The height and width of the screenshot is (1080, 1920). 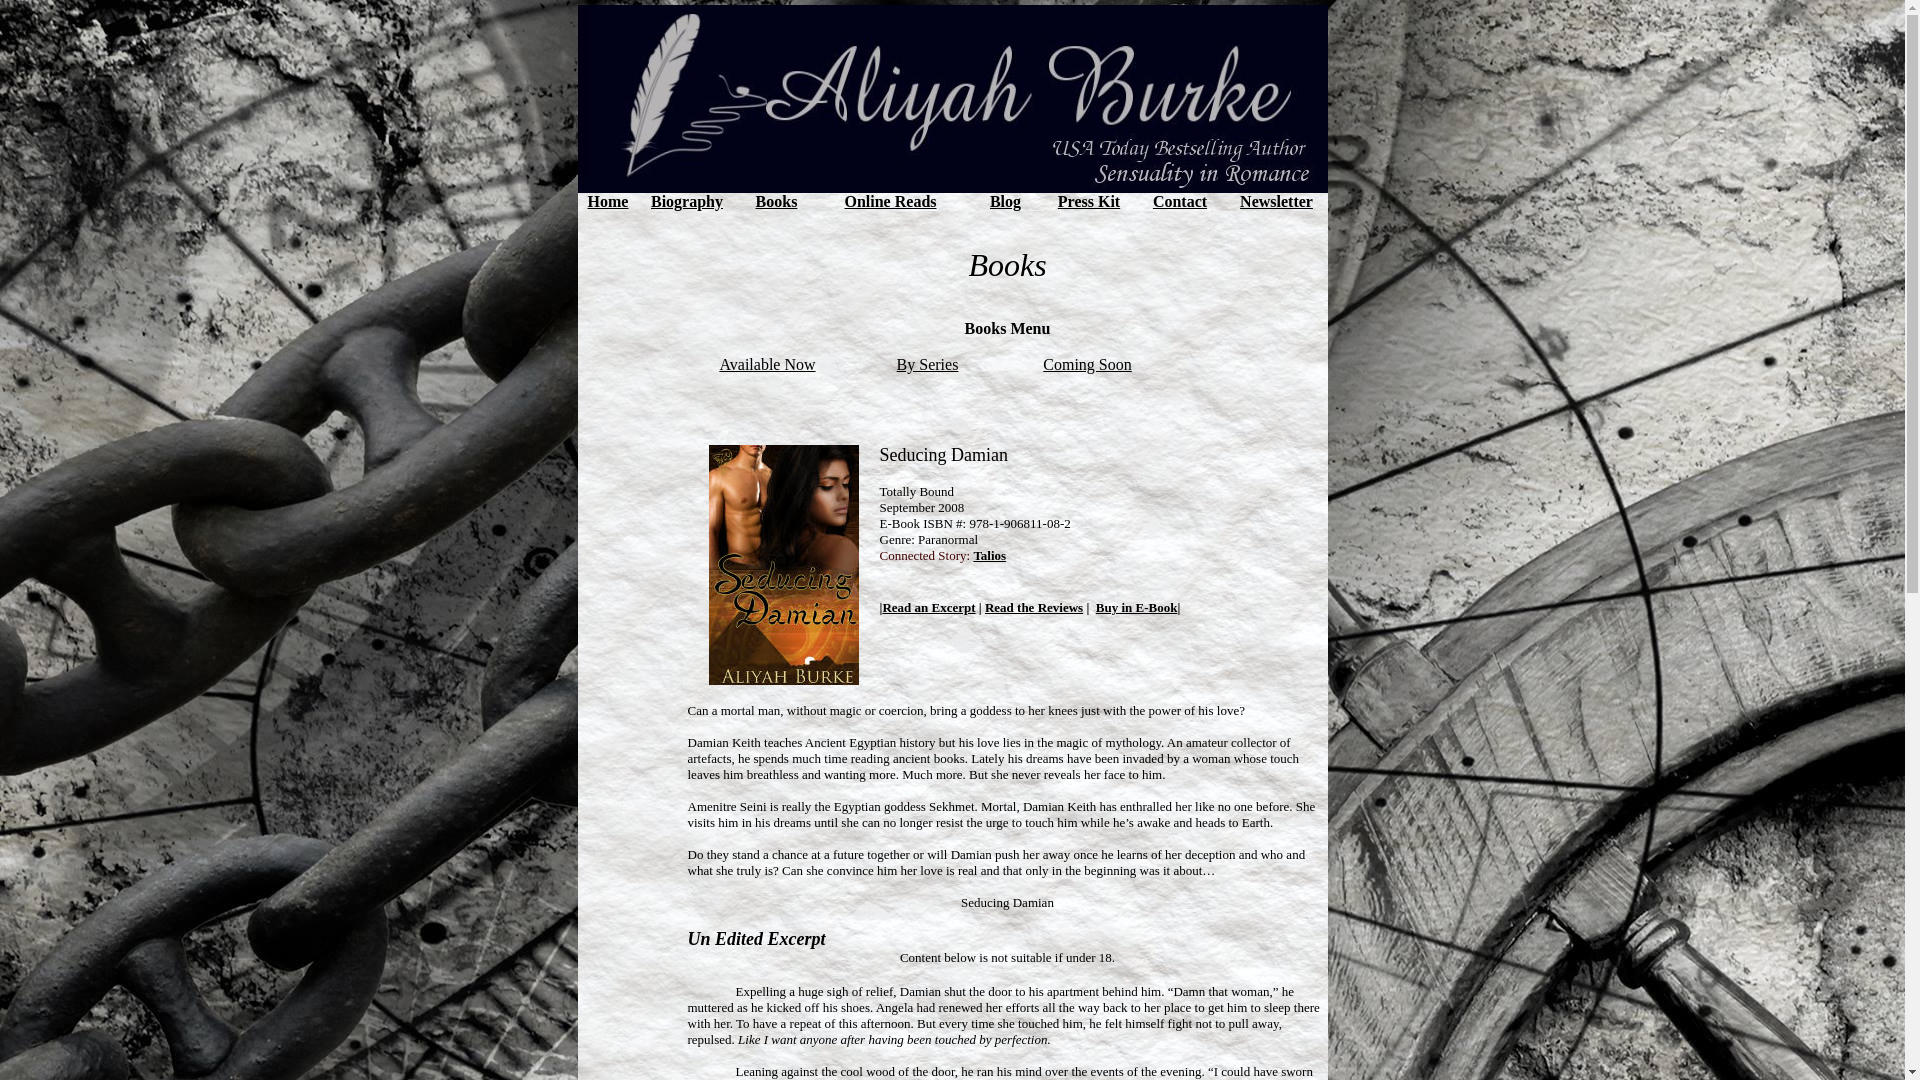 I want to click on Press Kit, so click(x=1088, y=201).